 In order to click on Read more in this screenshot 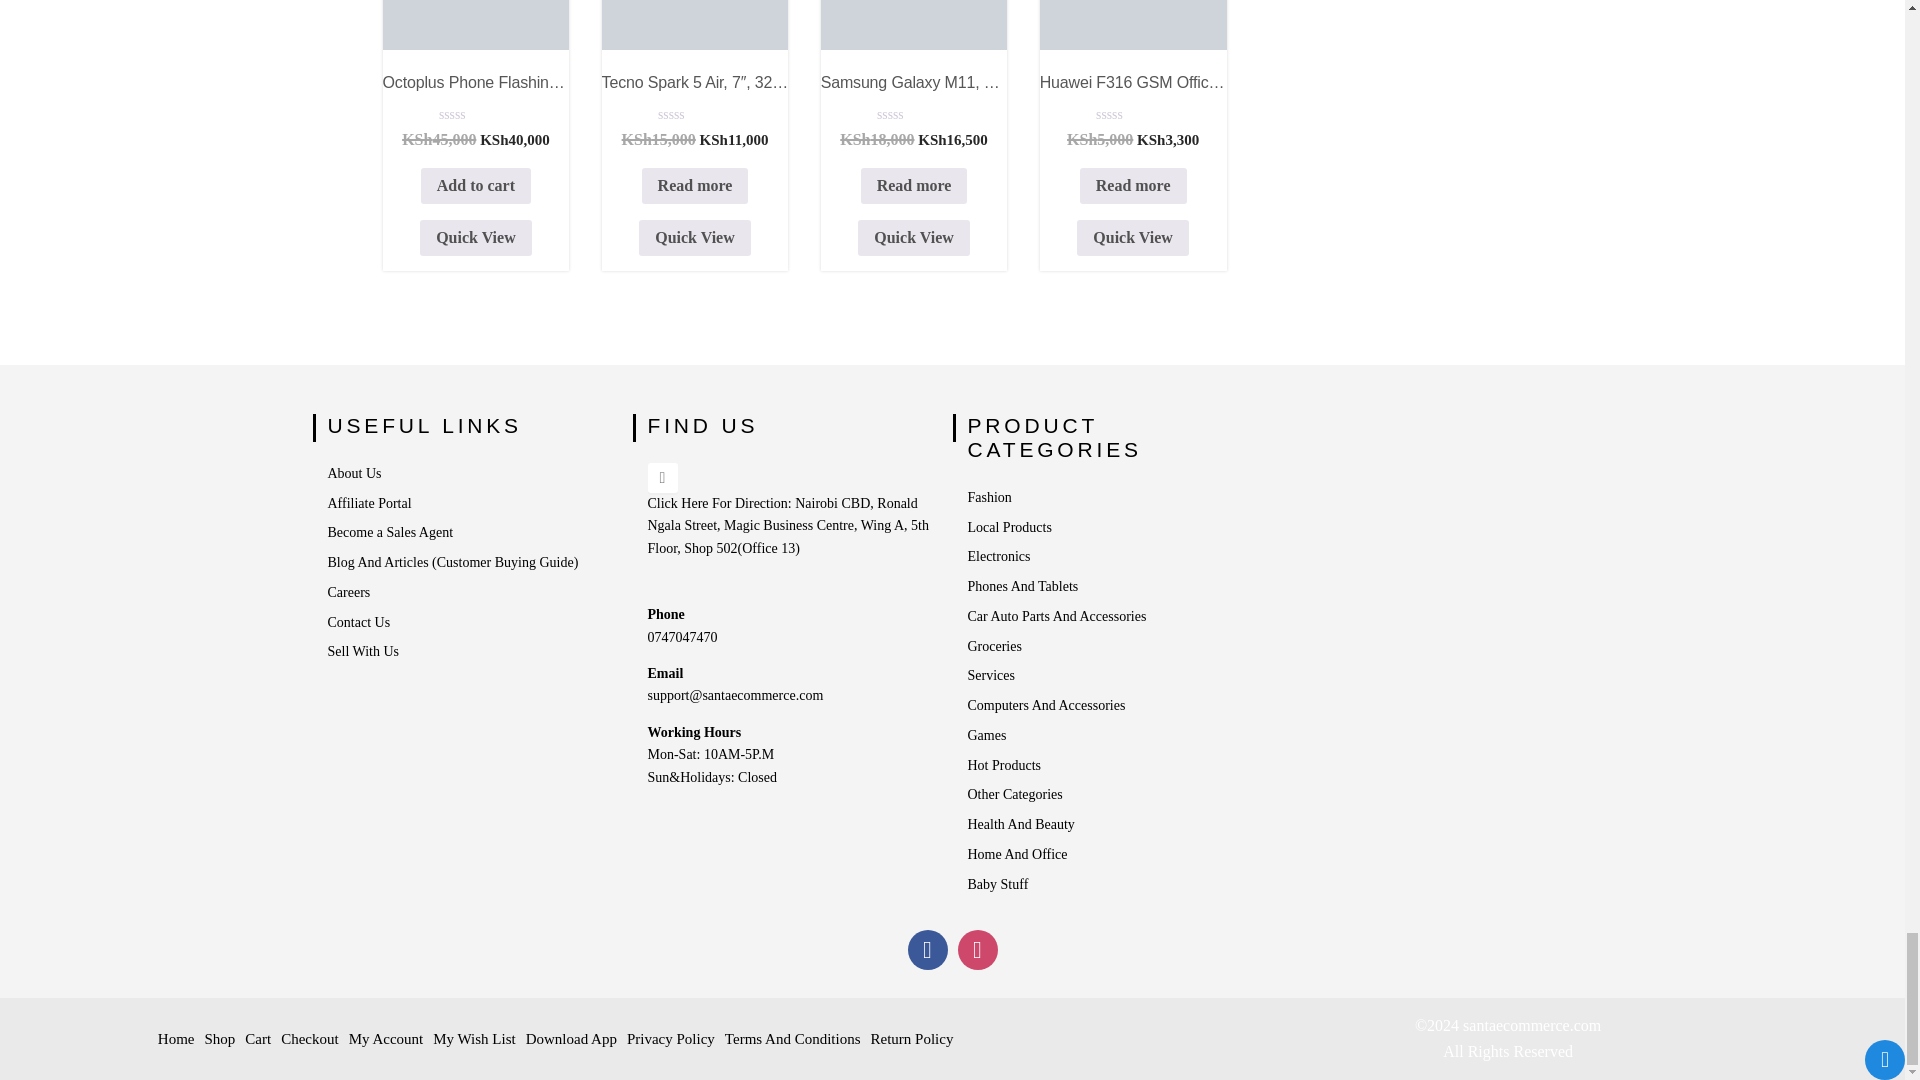, I will do `click(694, 186)`.